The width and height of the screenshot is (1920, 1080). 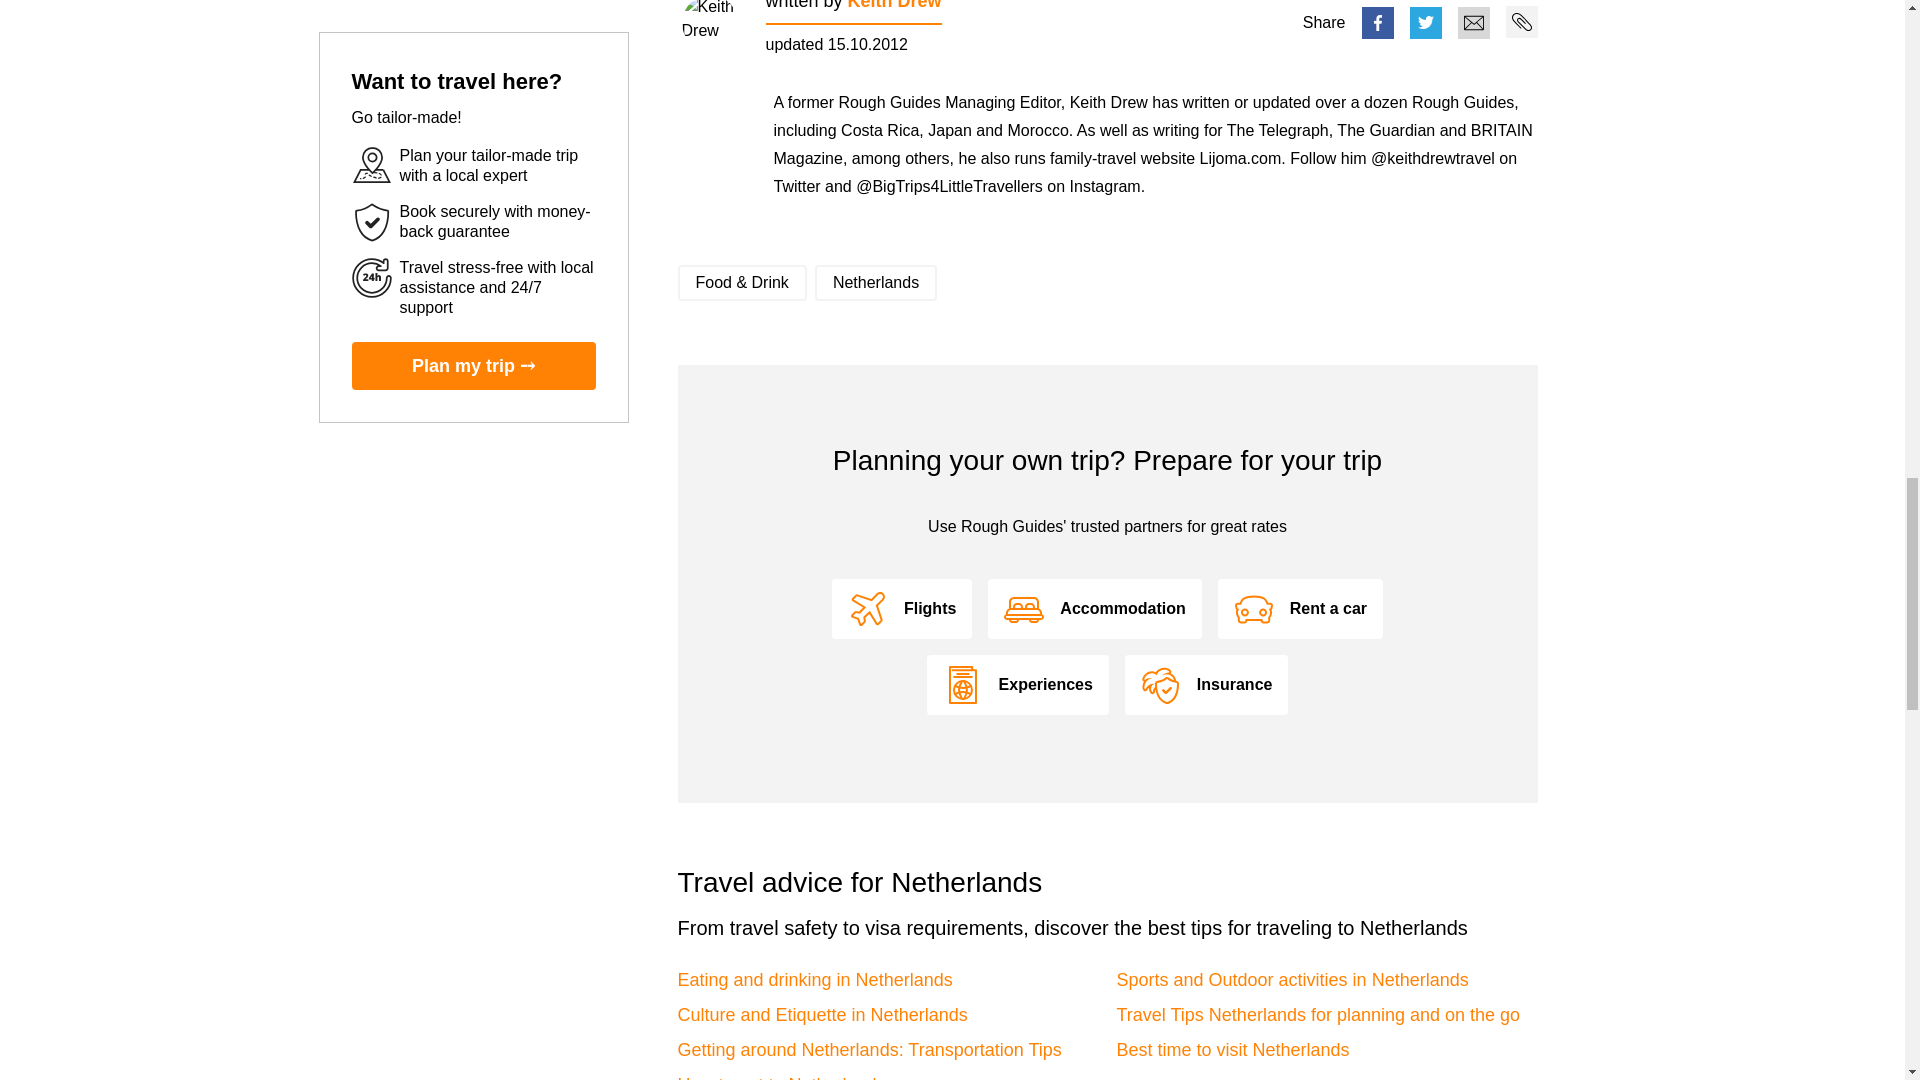 What do you see at coordinates (1094, 608) in the screenshot?
I see `Accommodation` at bounding box center [1094, 608].